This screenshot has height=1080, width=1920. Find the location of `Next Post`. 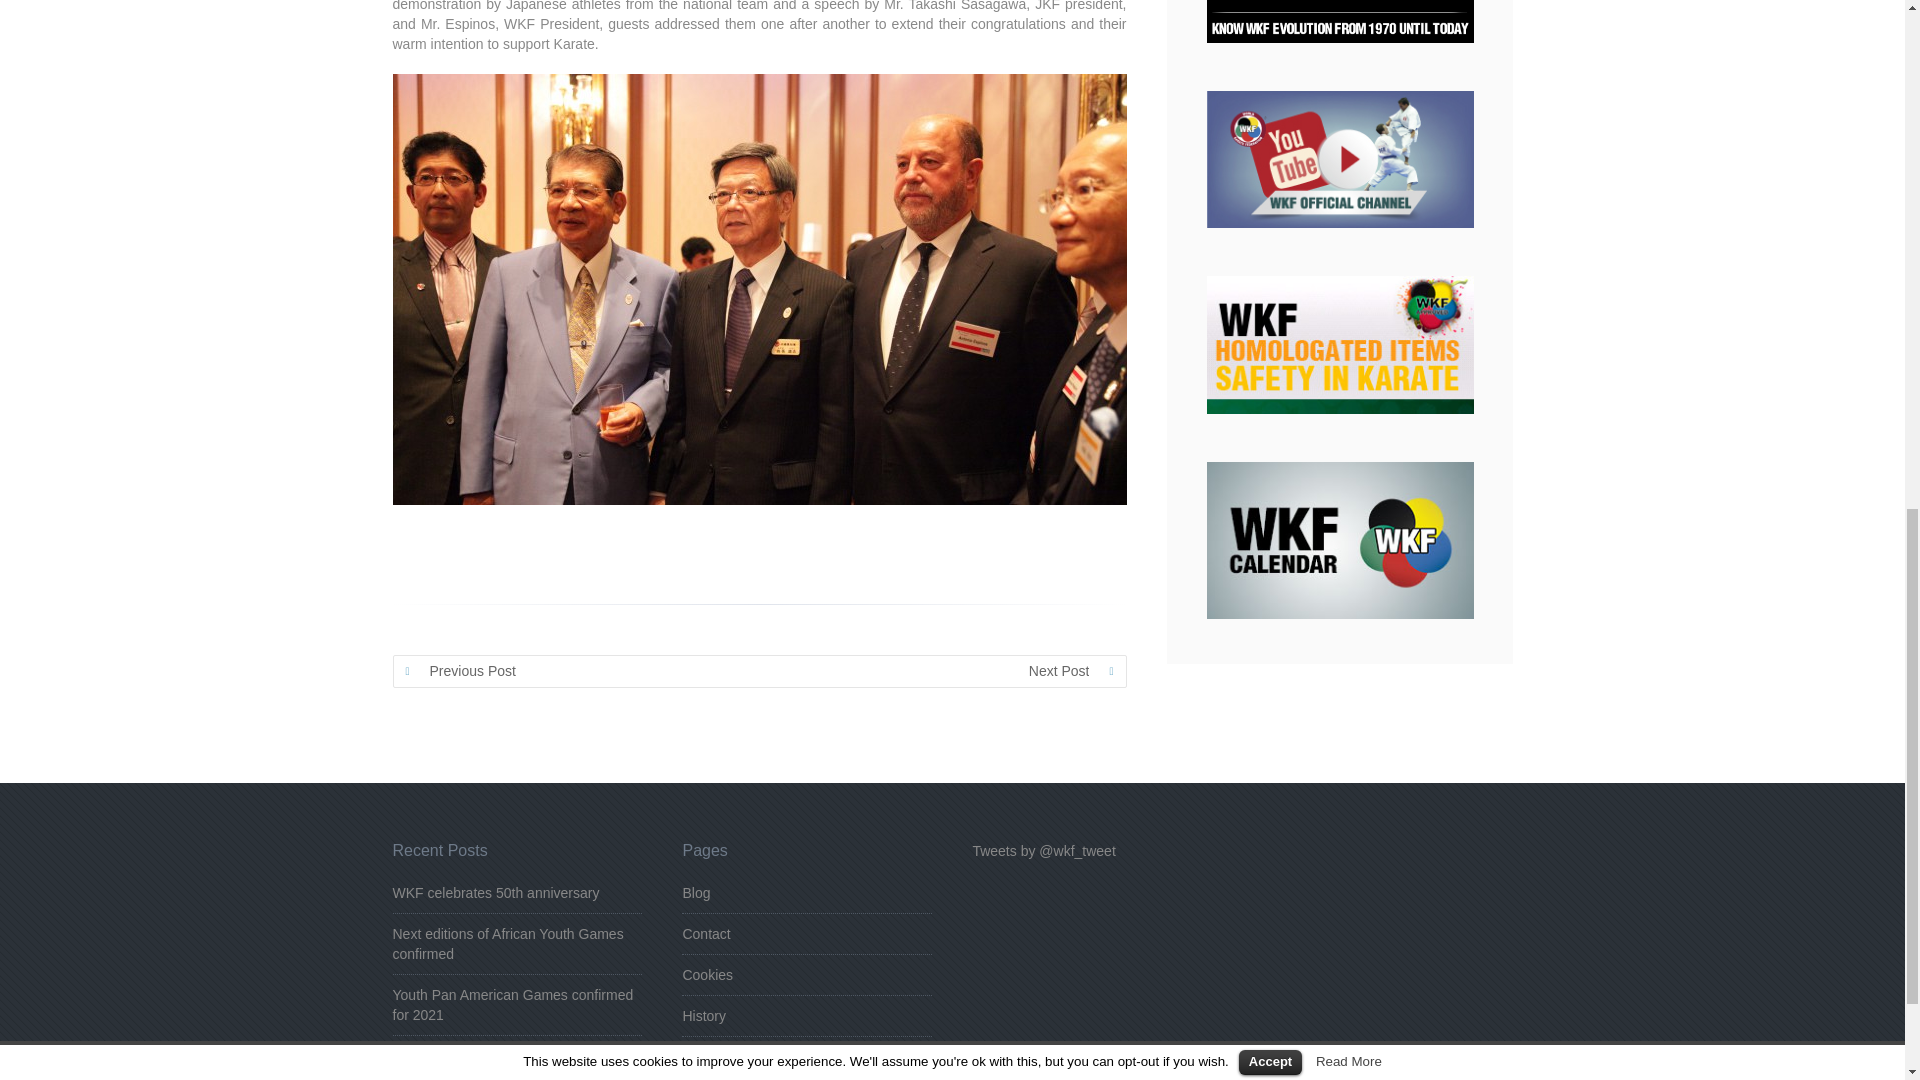

Next Post is located at coordinates (1034, 670).